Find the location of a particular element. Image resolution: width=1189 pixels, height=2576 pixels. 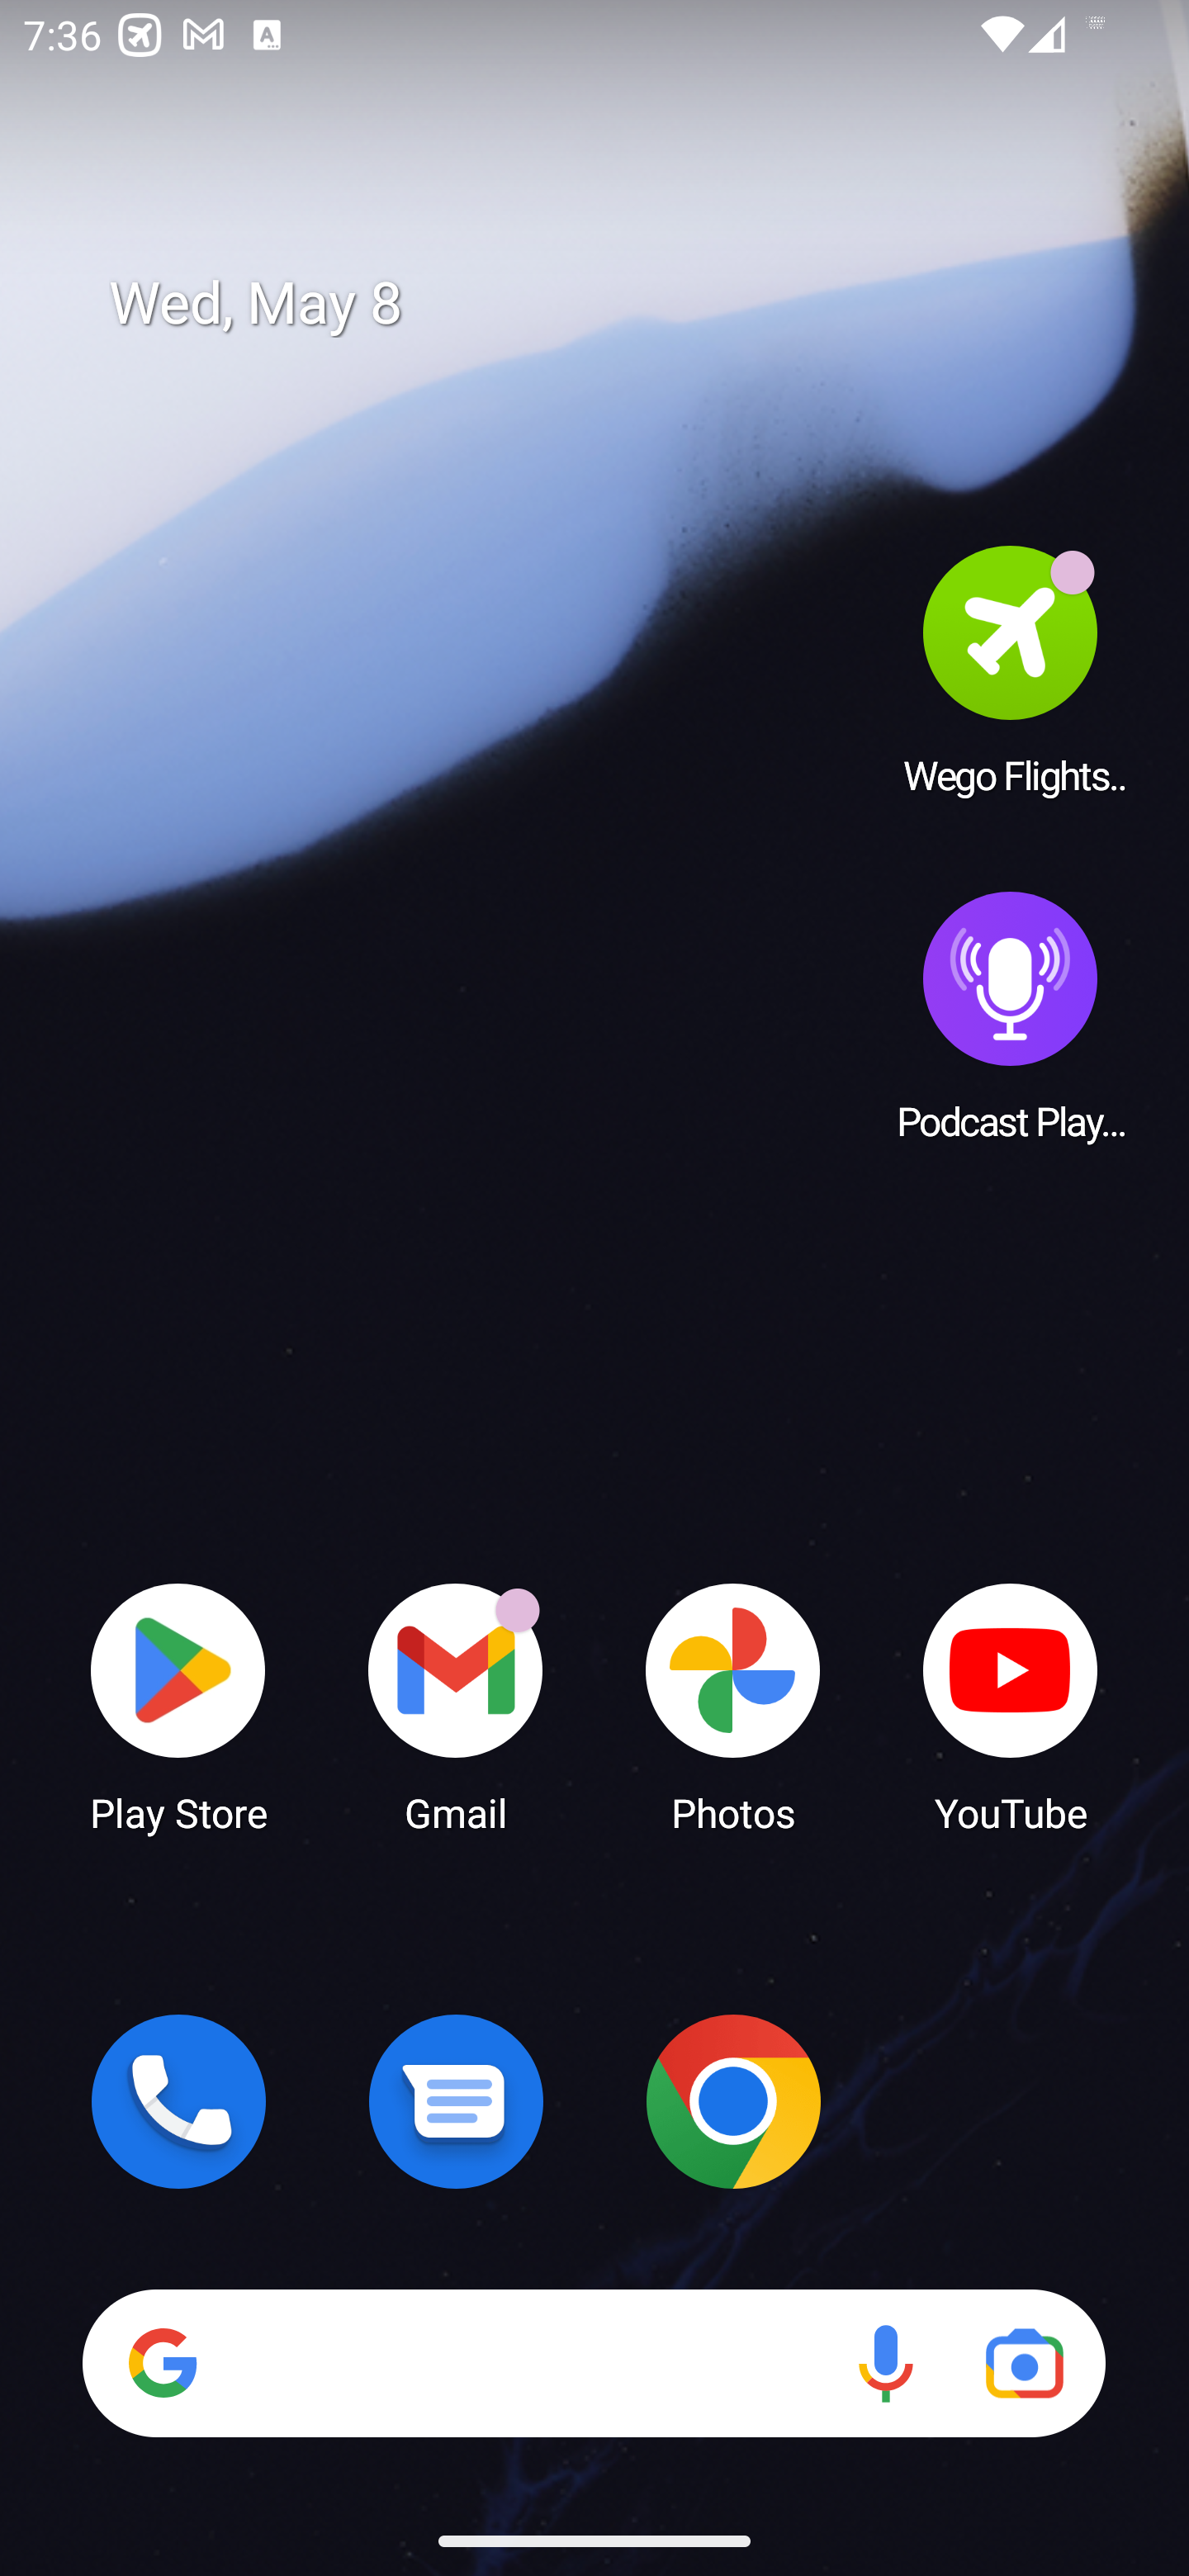

Phone is located at coordinates (178, 2101).